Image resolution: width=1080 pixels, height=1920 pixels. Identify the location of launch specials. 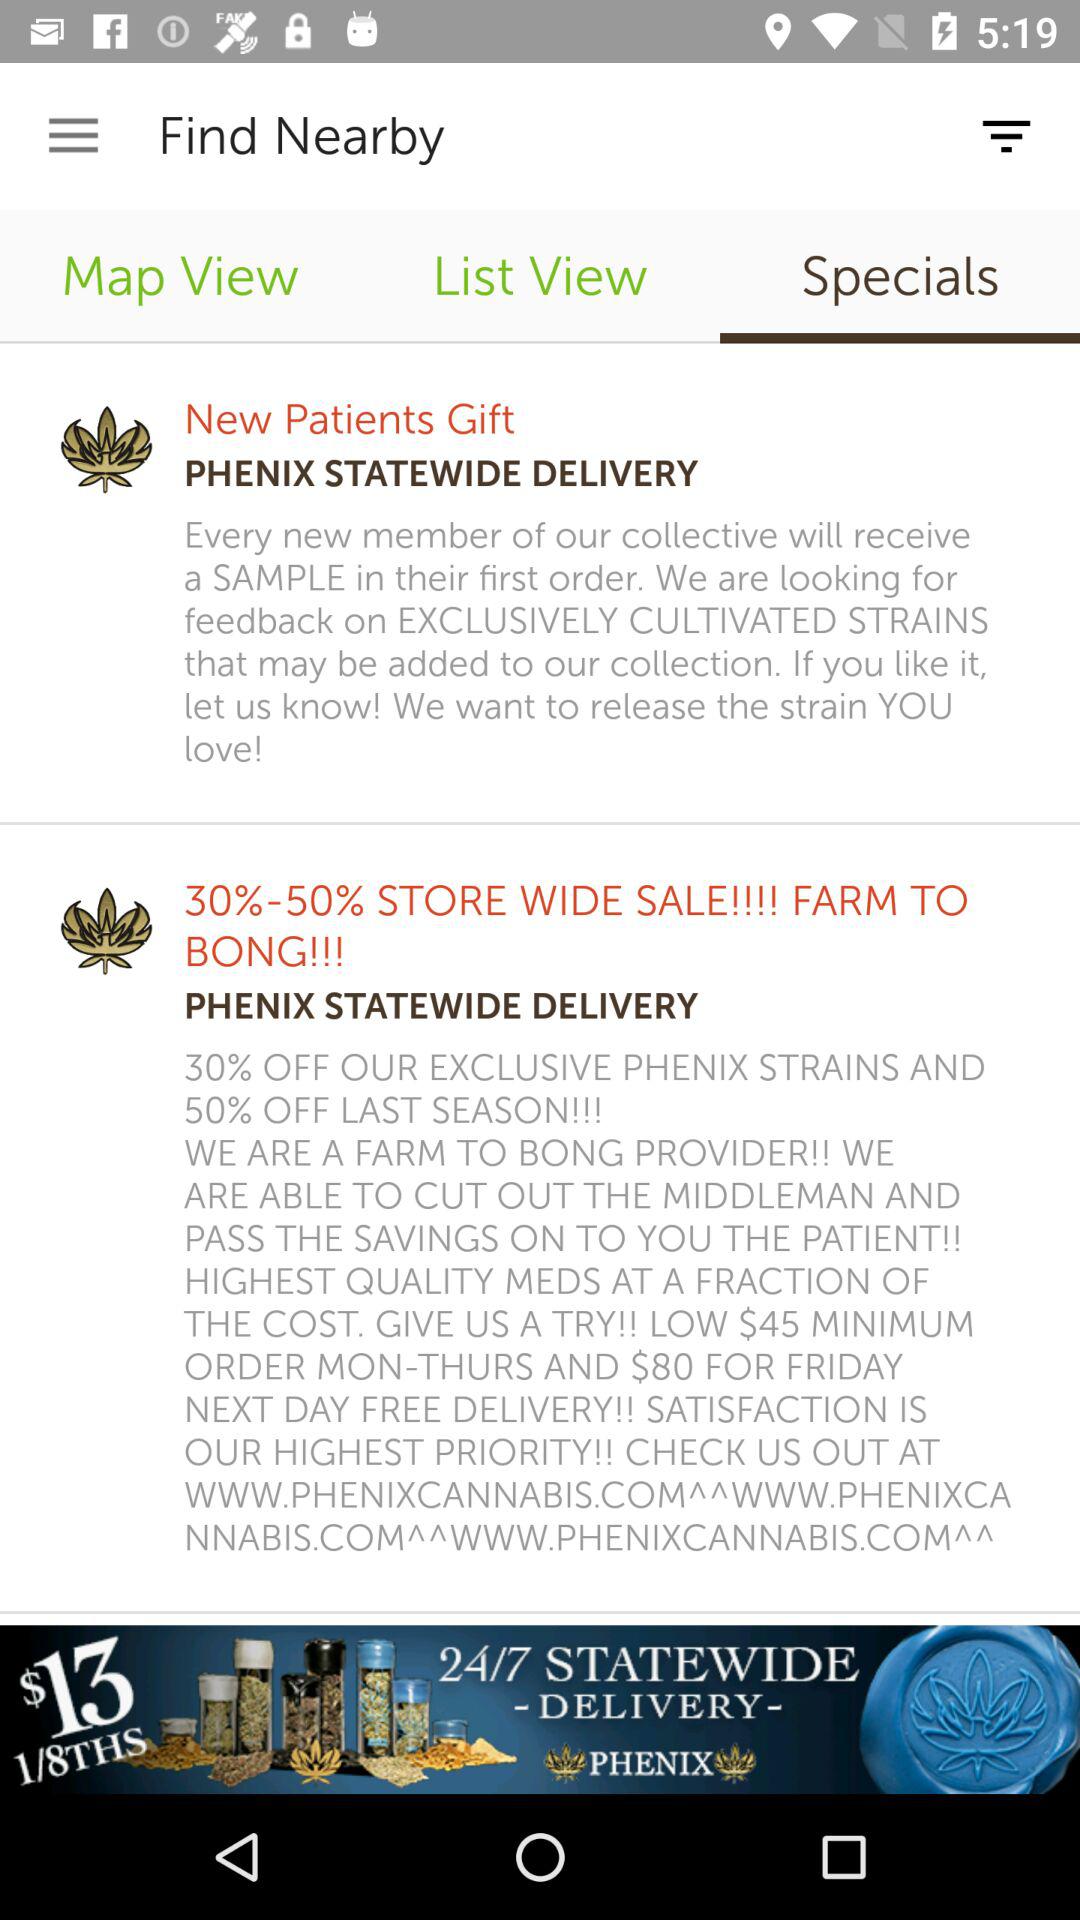
(900, 276).